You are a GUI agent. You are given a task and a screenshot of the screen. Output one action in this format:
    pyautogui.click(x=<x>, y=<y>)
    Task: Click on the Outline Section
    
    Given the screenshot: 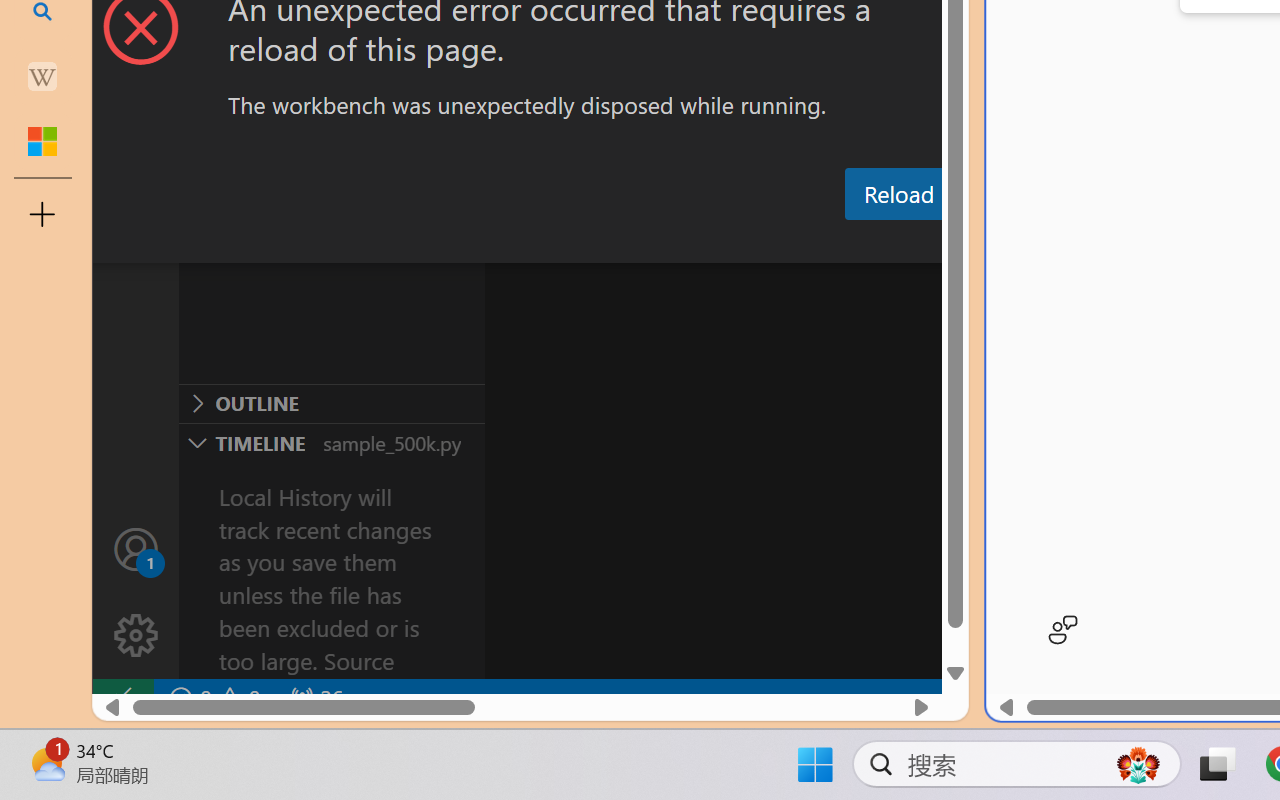 What is the action you would take?
    pyautogui.click(x=331, y=403)
    